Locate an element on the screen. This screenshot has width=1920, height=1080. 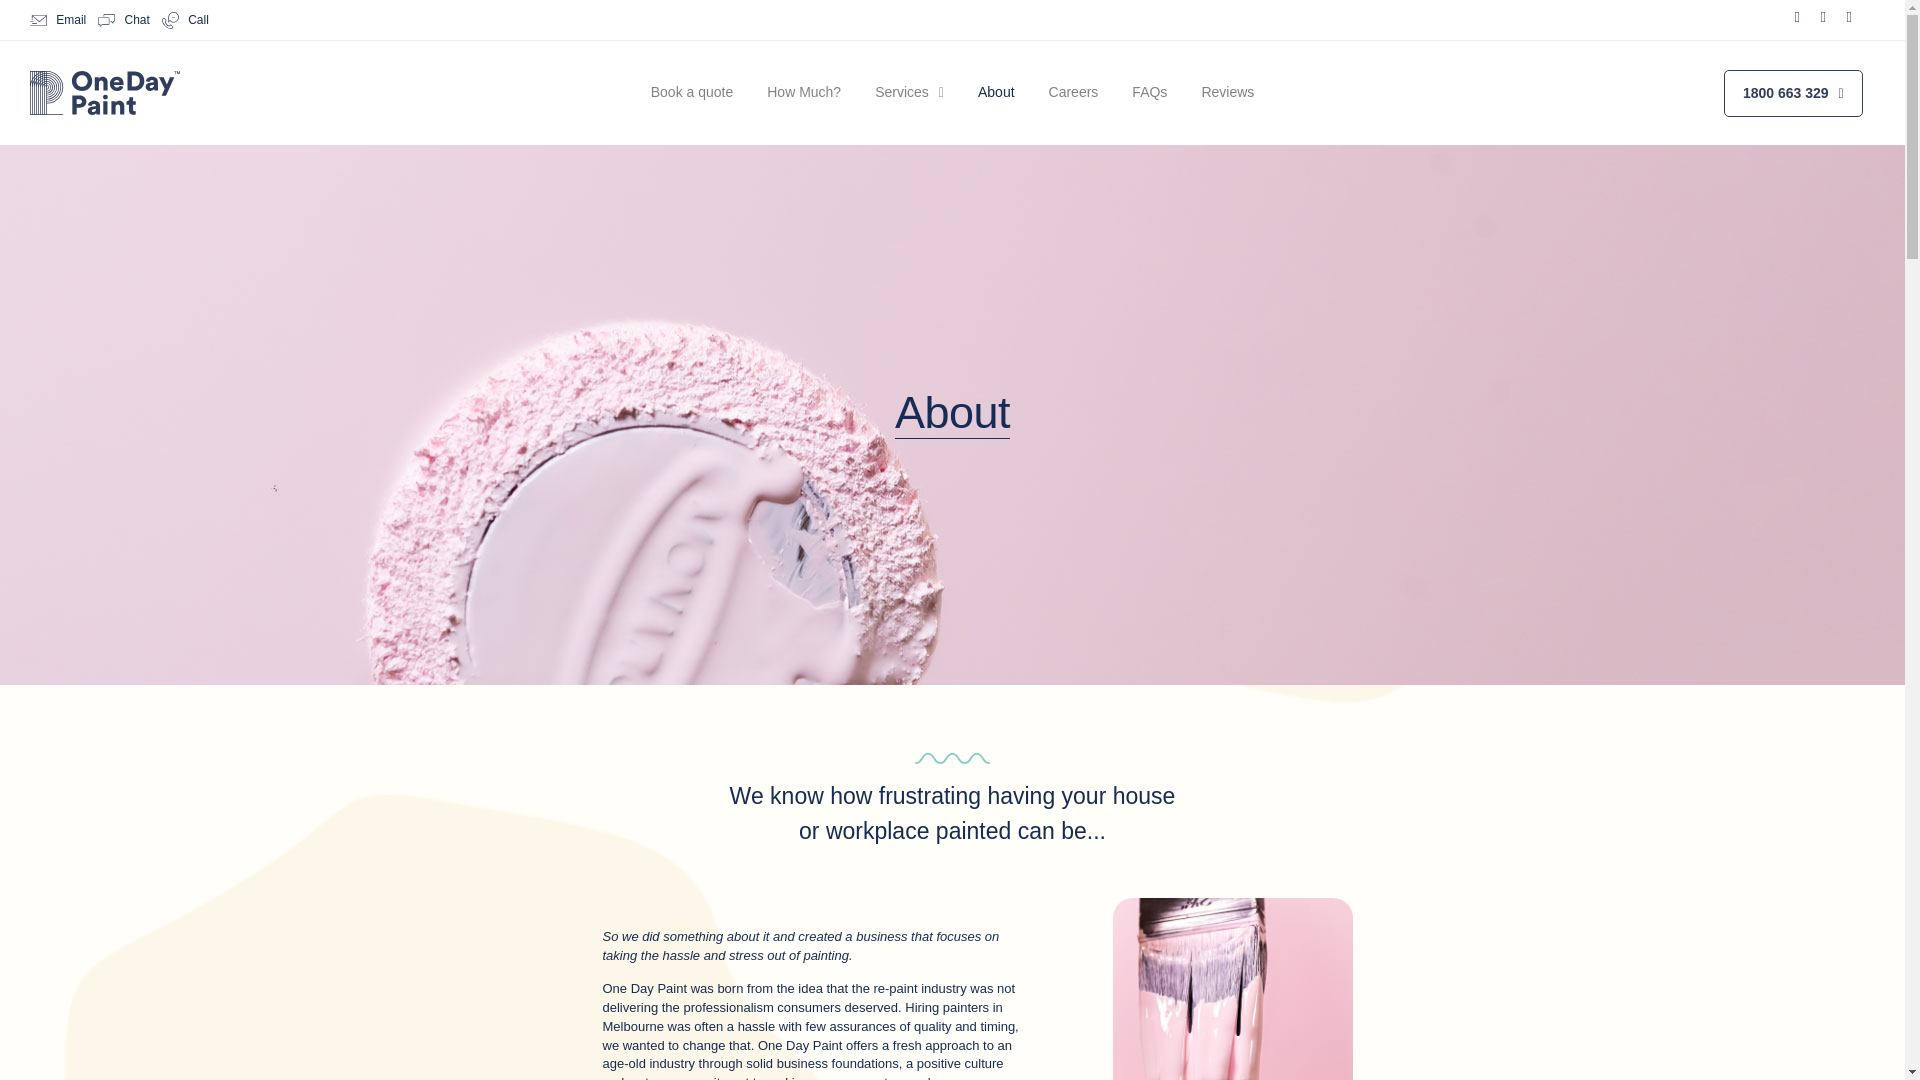
ODP logo is located at coordinates (105, 93).